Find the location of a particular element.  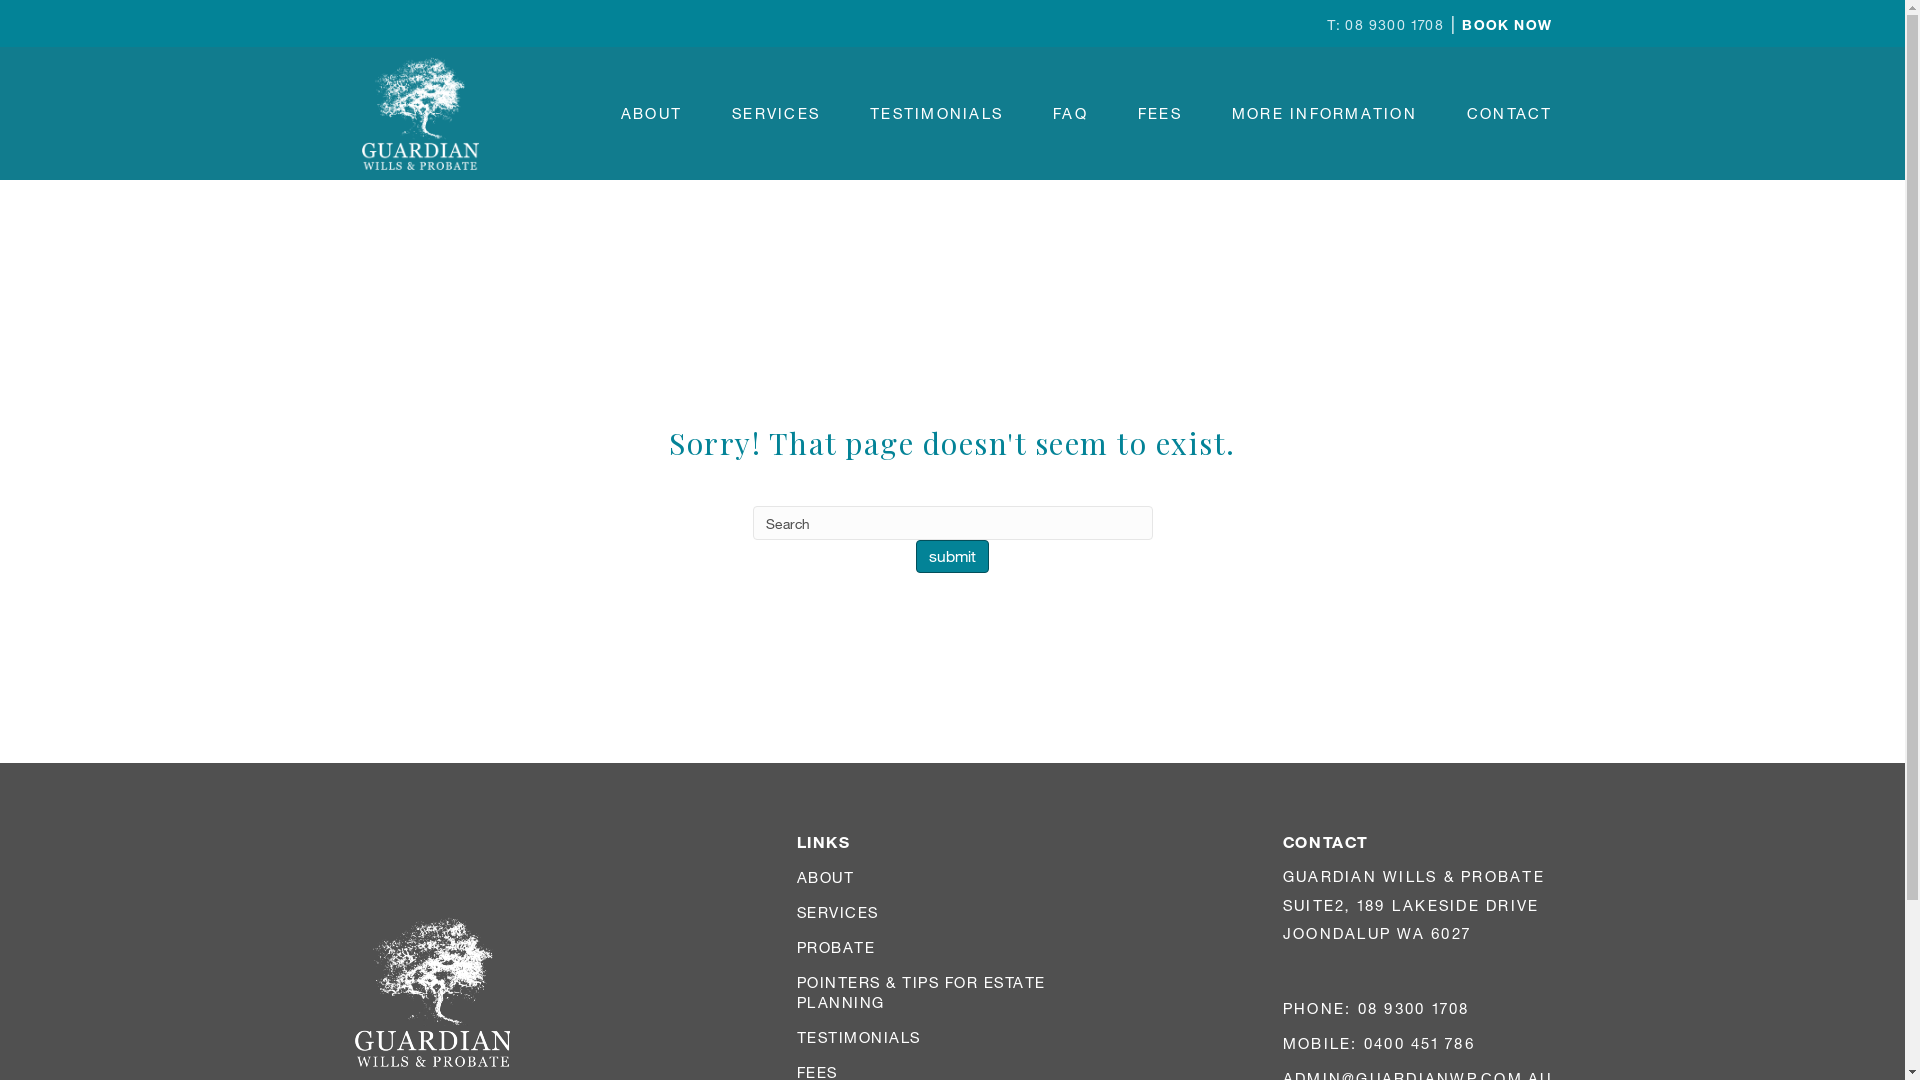

TESTIMONIALS is located at coordinates (936, 113).